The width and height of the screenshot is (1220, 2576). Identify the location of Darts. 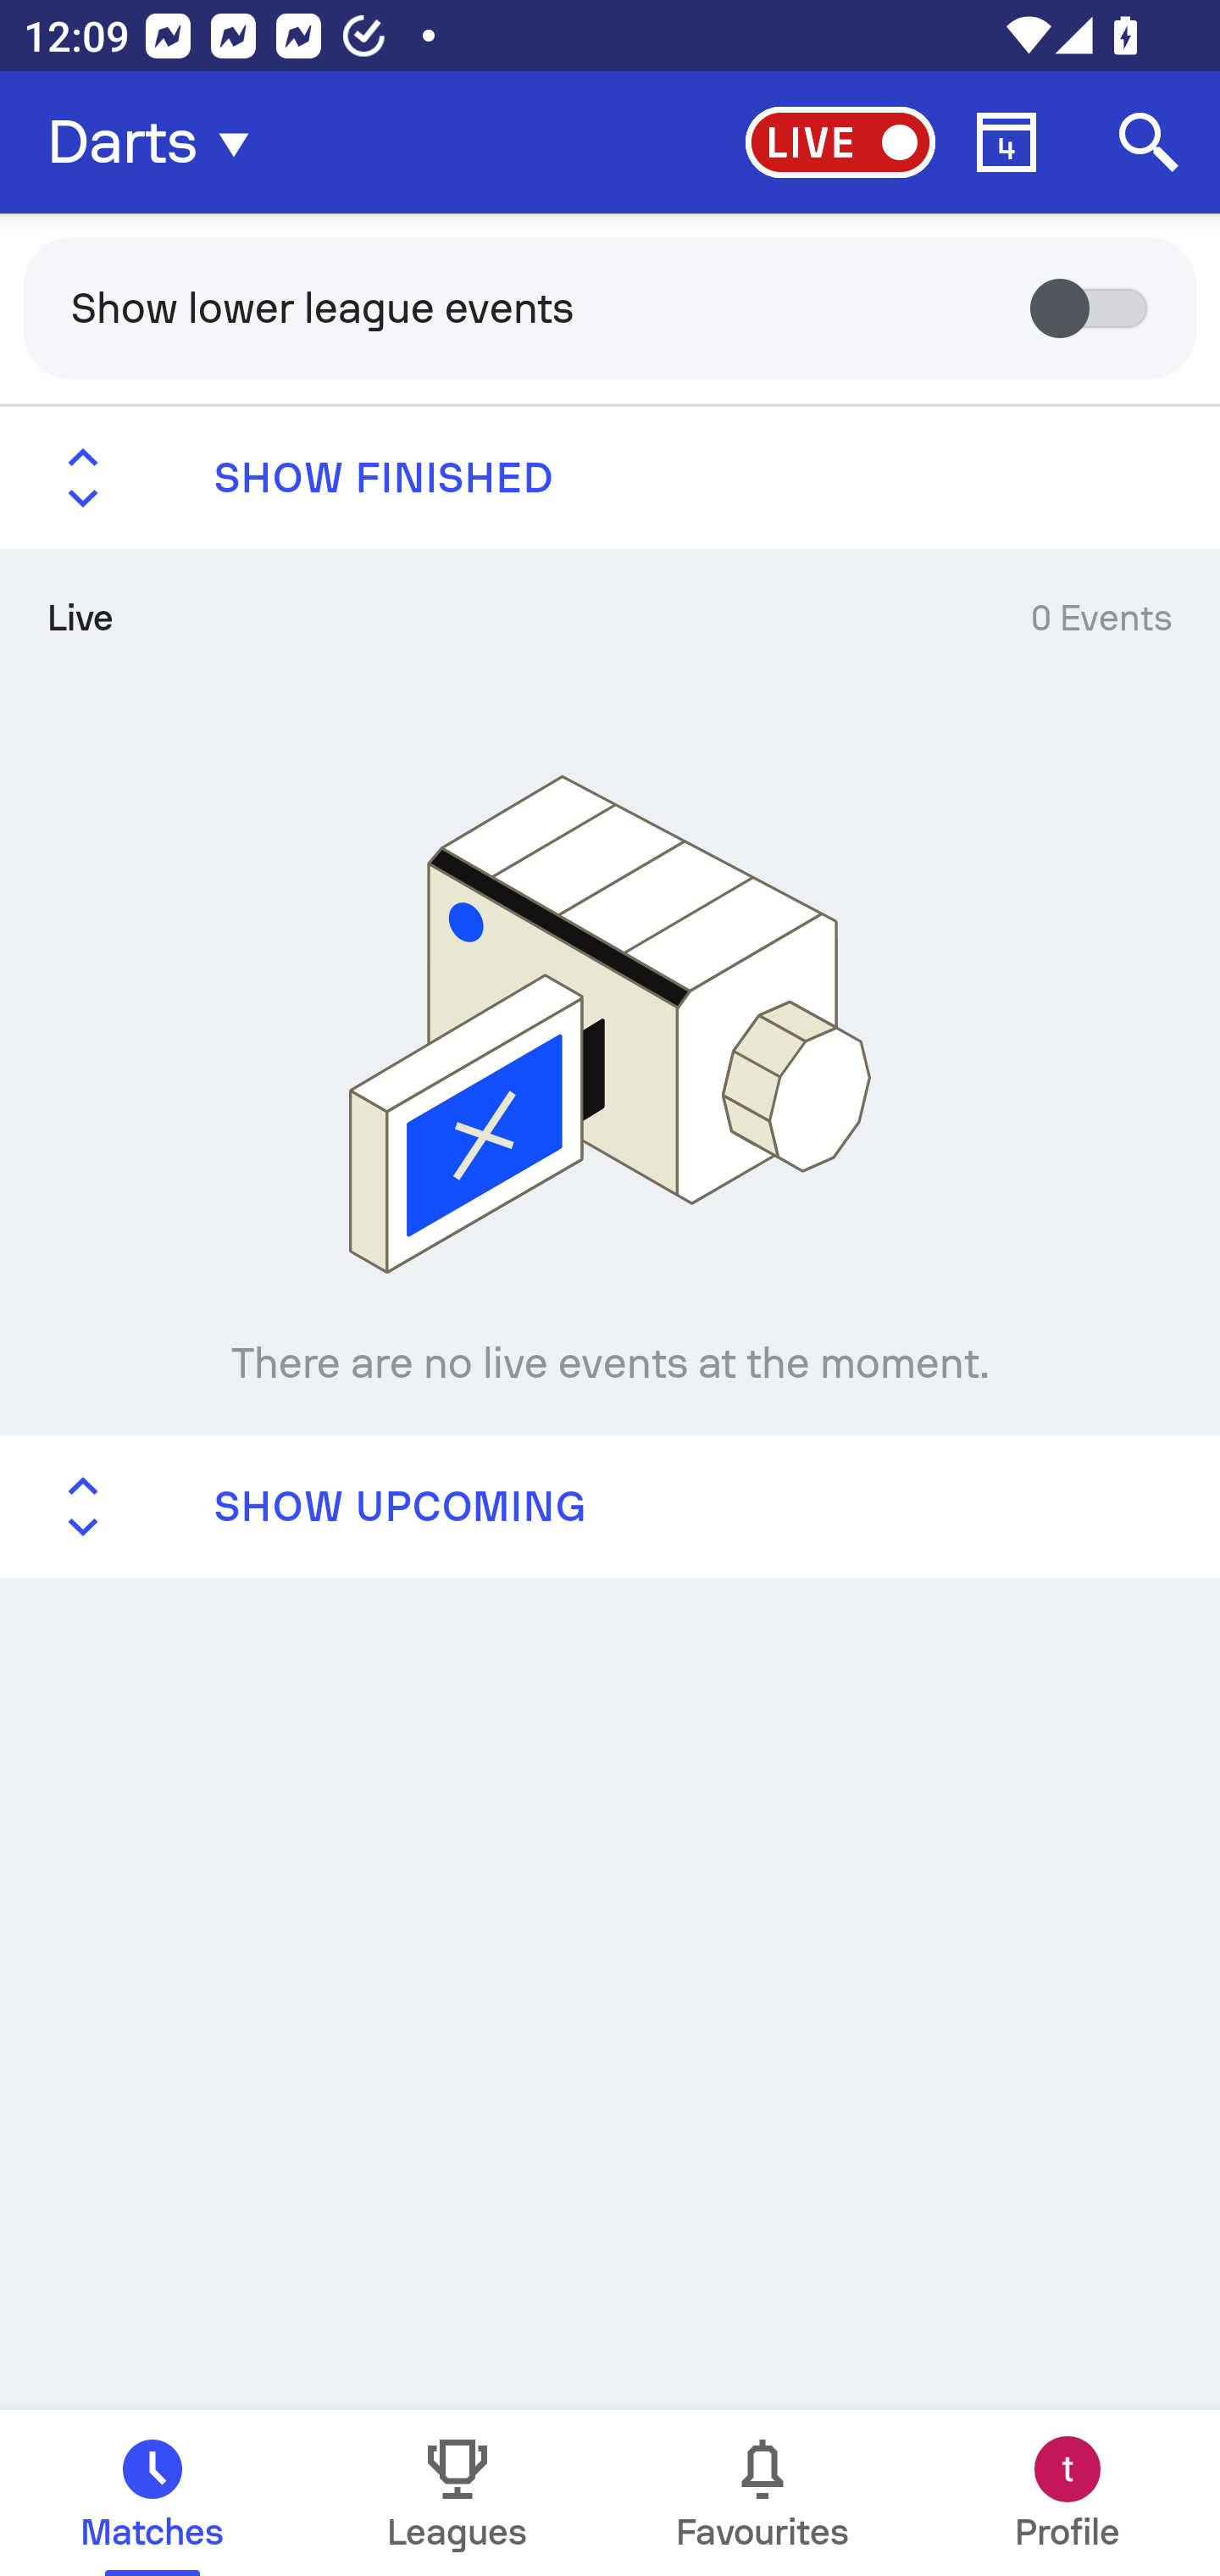
(158, 142).